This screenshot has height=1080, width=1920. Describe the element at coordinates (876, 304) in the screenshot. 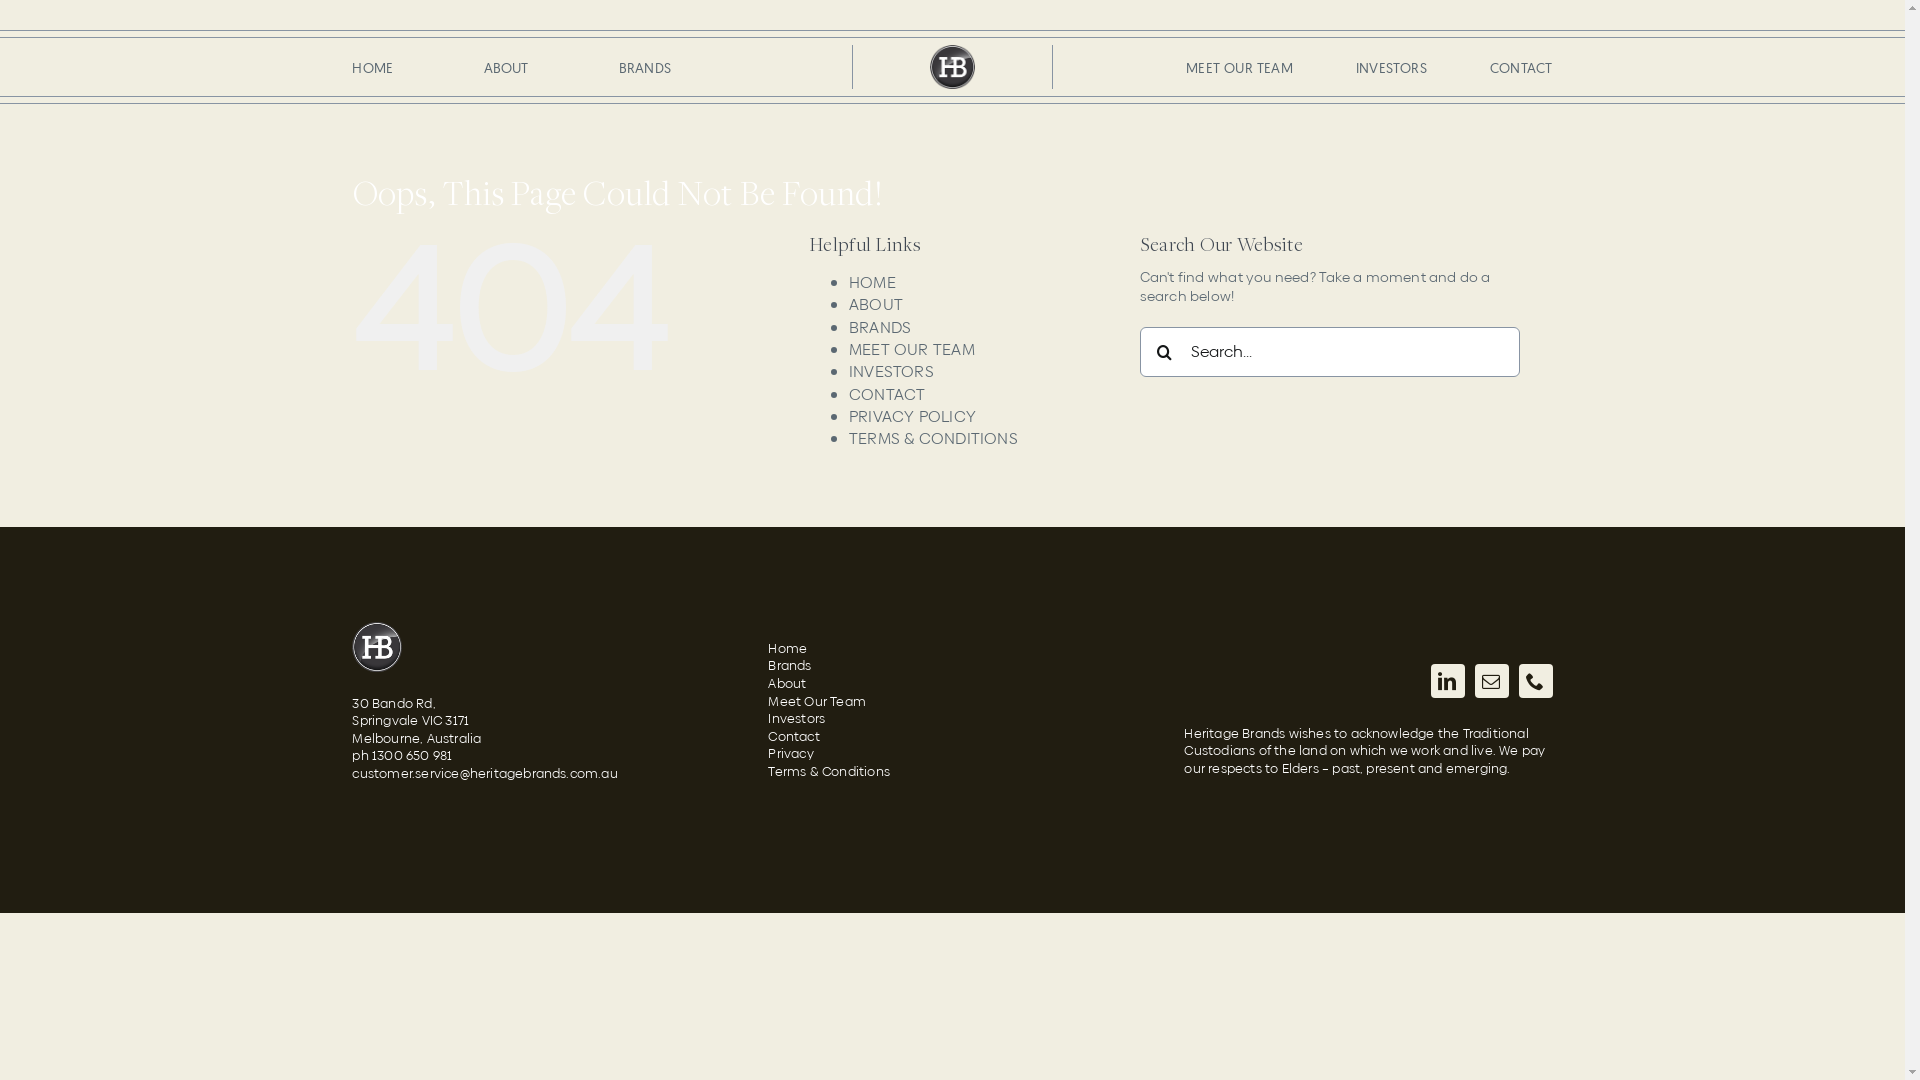

I see `ABOUT` at that location.